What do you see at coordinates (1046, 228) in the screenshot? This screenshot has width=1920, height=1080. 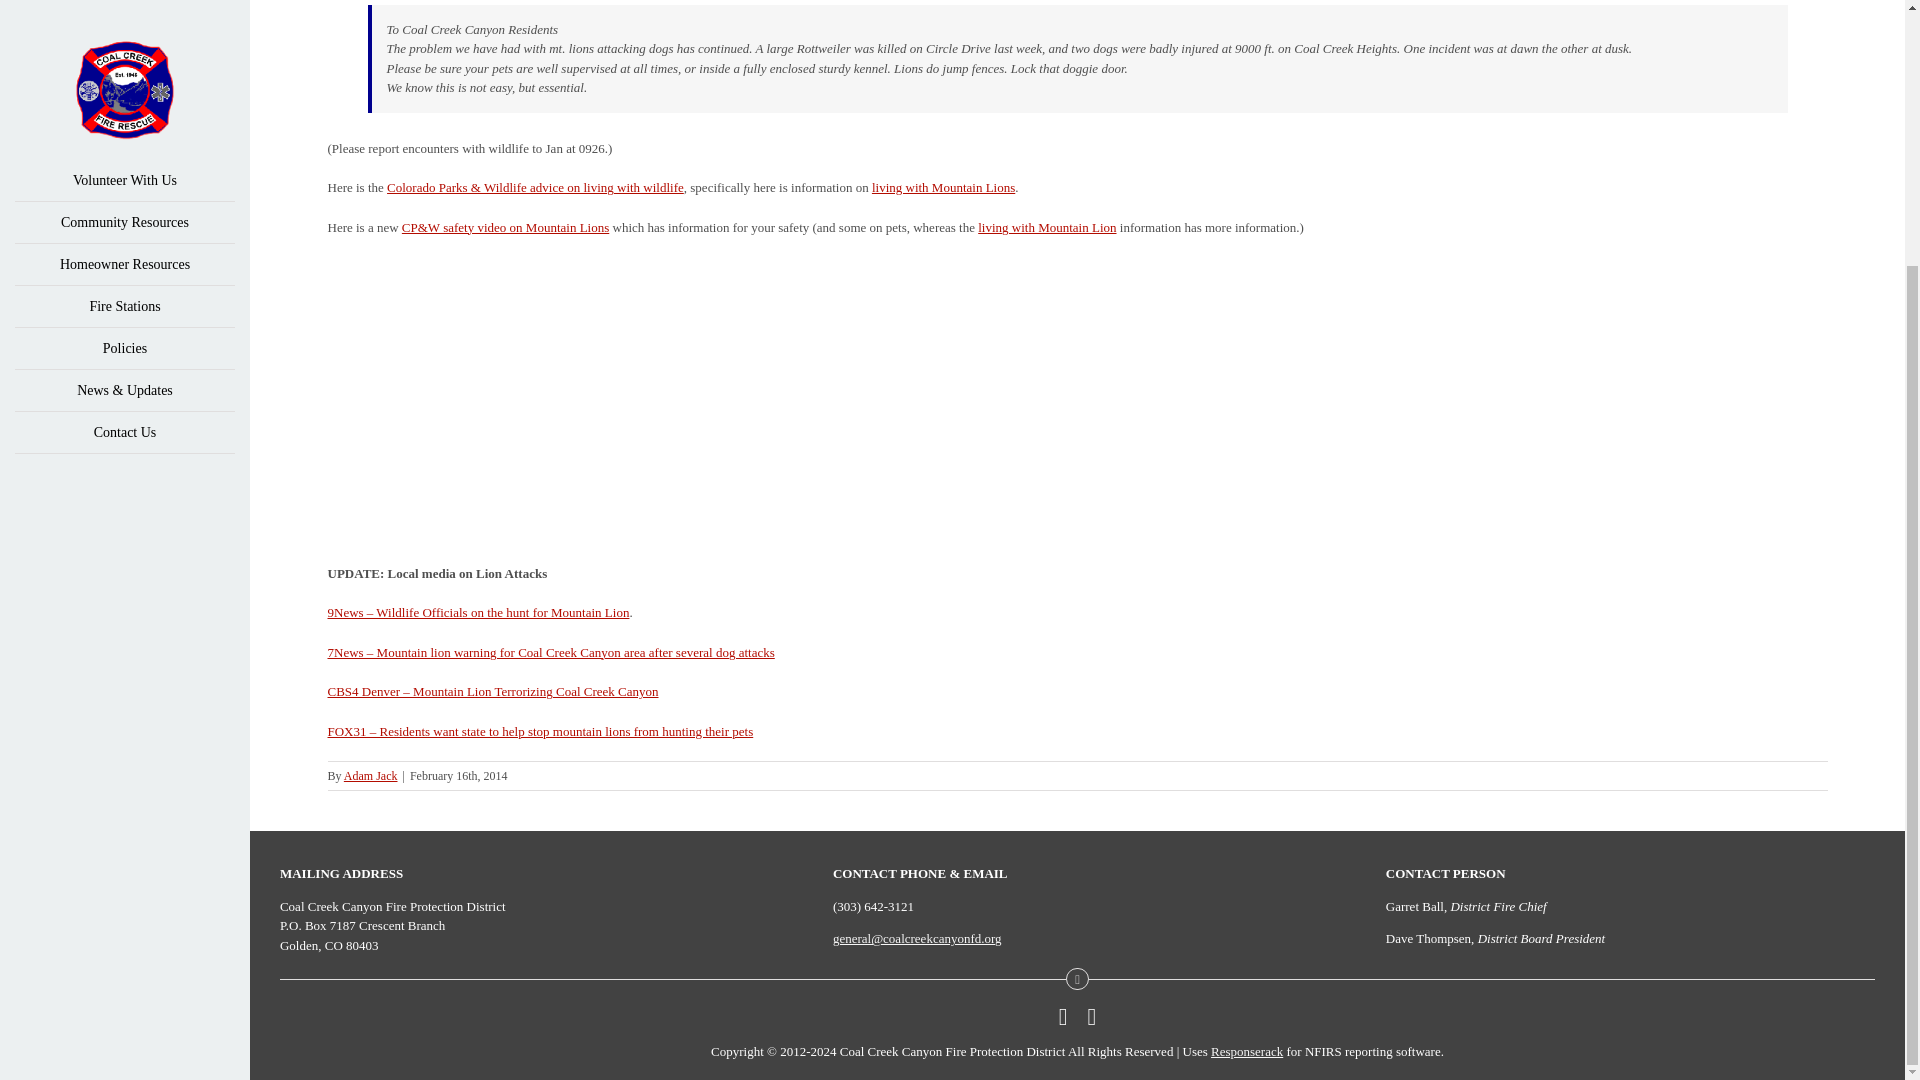 I see `Living with Cougar in Colorado` at bounding box center [1046, 228].